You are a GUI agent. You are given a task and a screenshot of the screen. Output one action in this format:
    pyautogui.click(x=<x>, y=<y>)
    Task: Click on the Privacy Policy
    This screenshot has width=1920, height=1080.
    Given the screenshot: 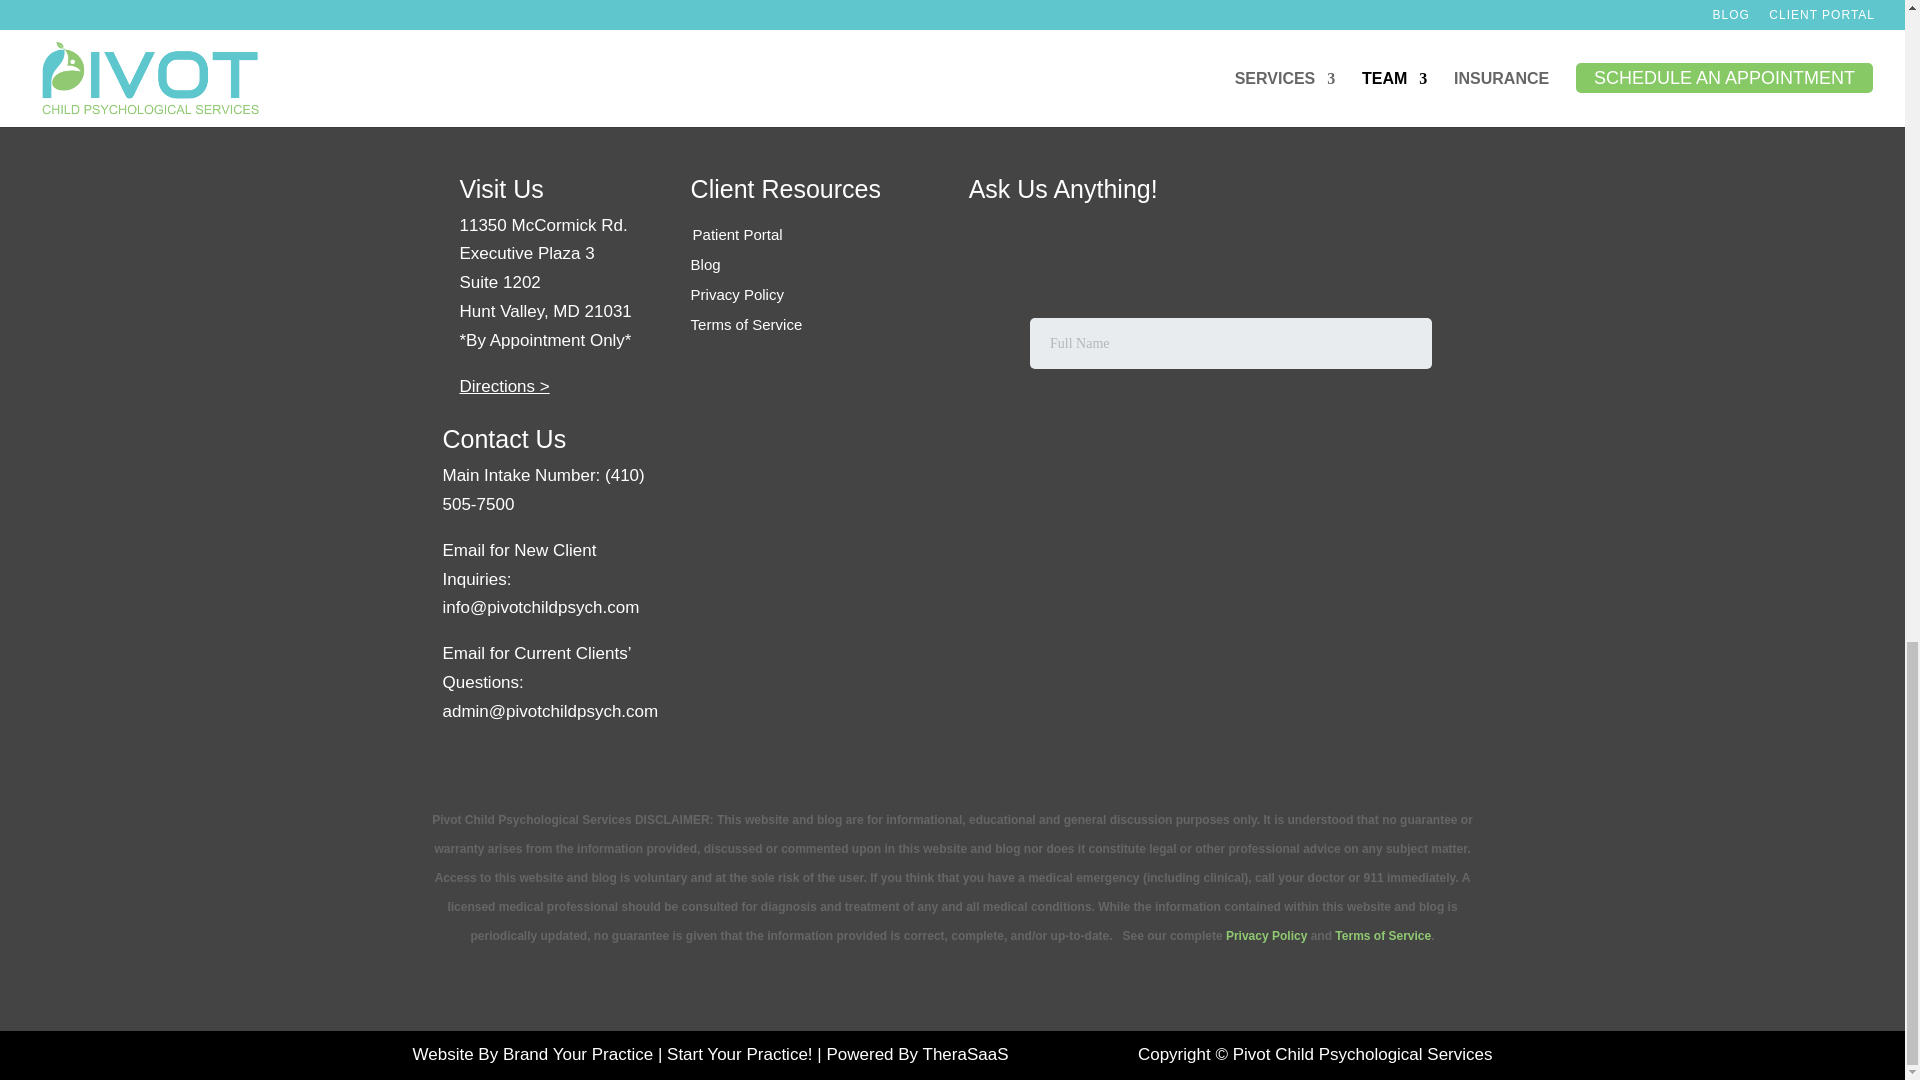 What is the action you would take?
    pyautogui.click(x=1266, y=935)
    